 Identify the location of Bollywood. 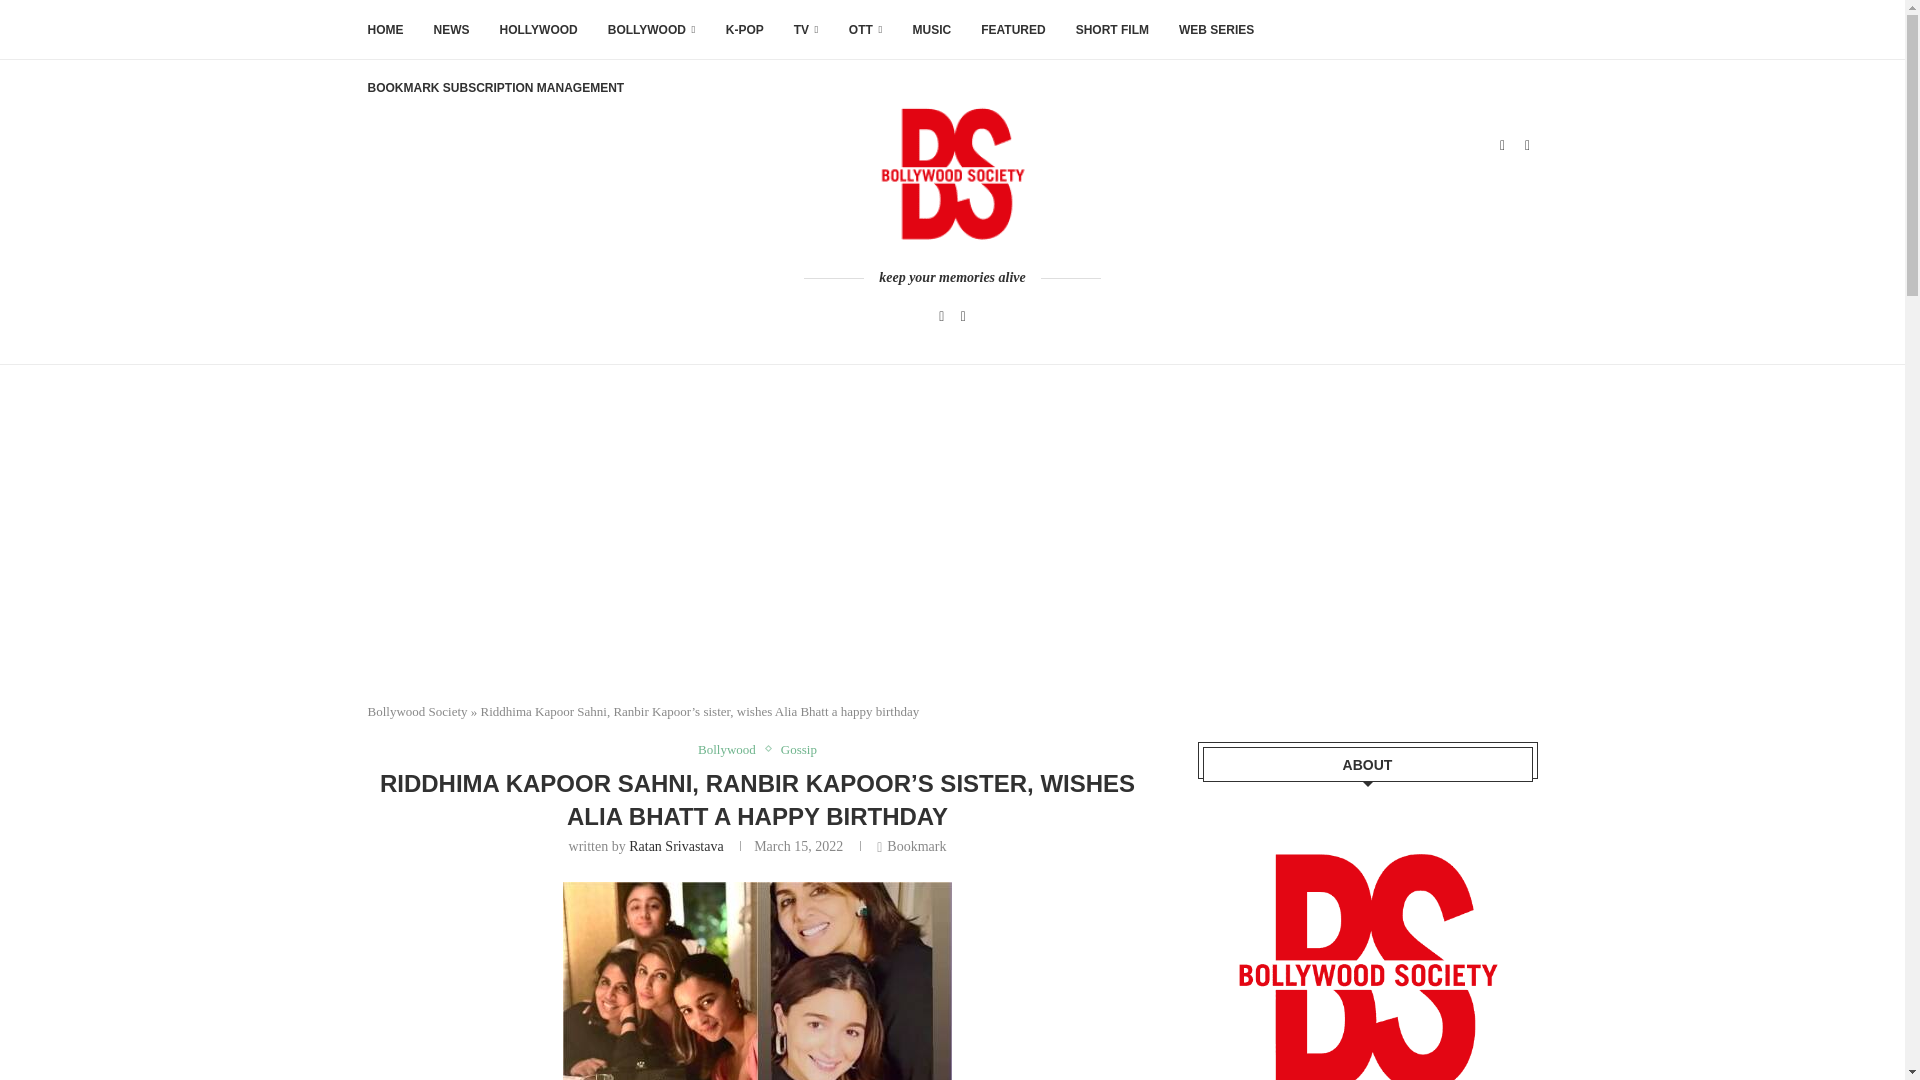
(732, 750).